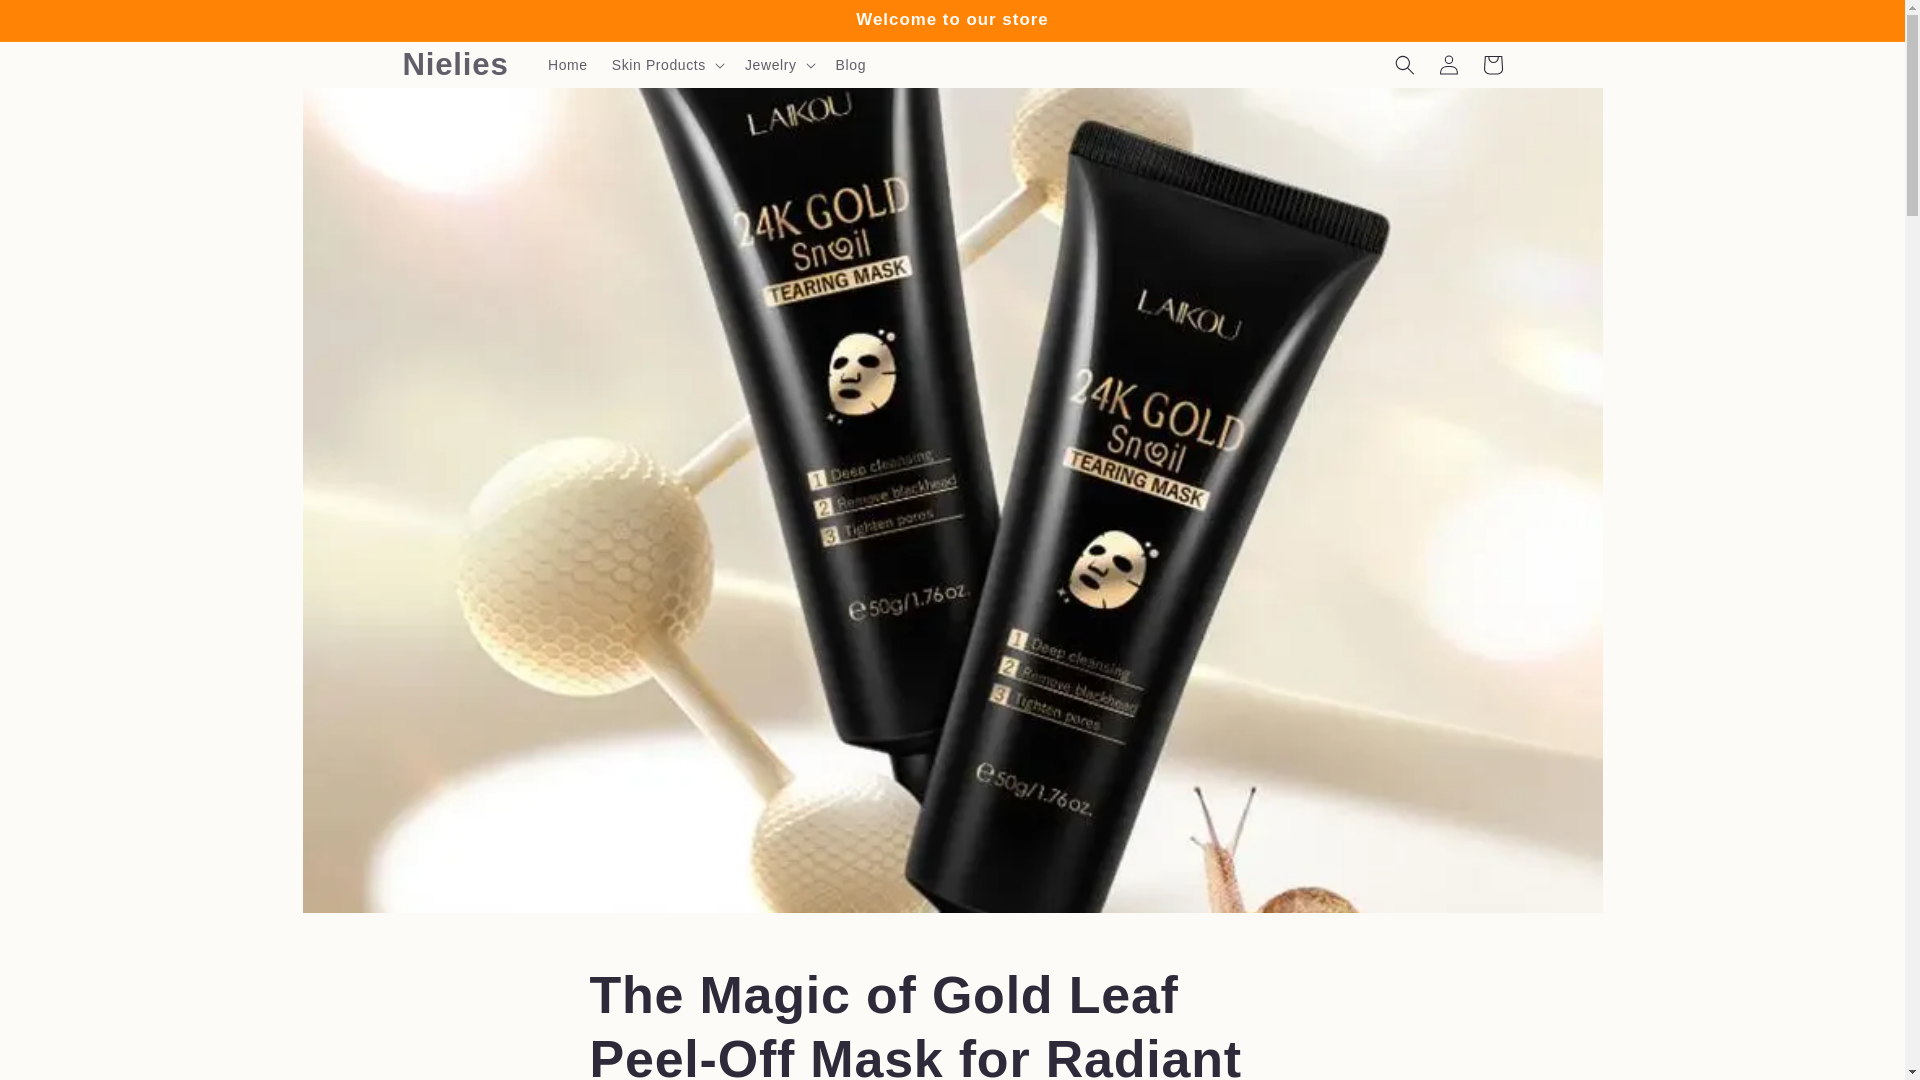  I want to click on Nielies, so click(456, 64).